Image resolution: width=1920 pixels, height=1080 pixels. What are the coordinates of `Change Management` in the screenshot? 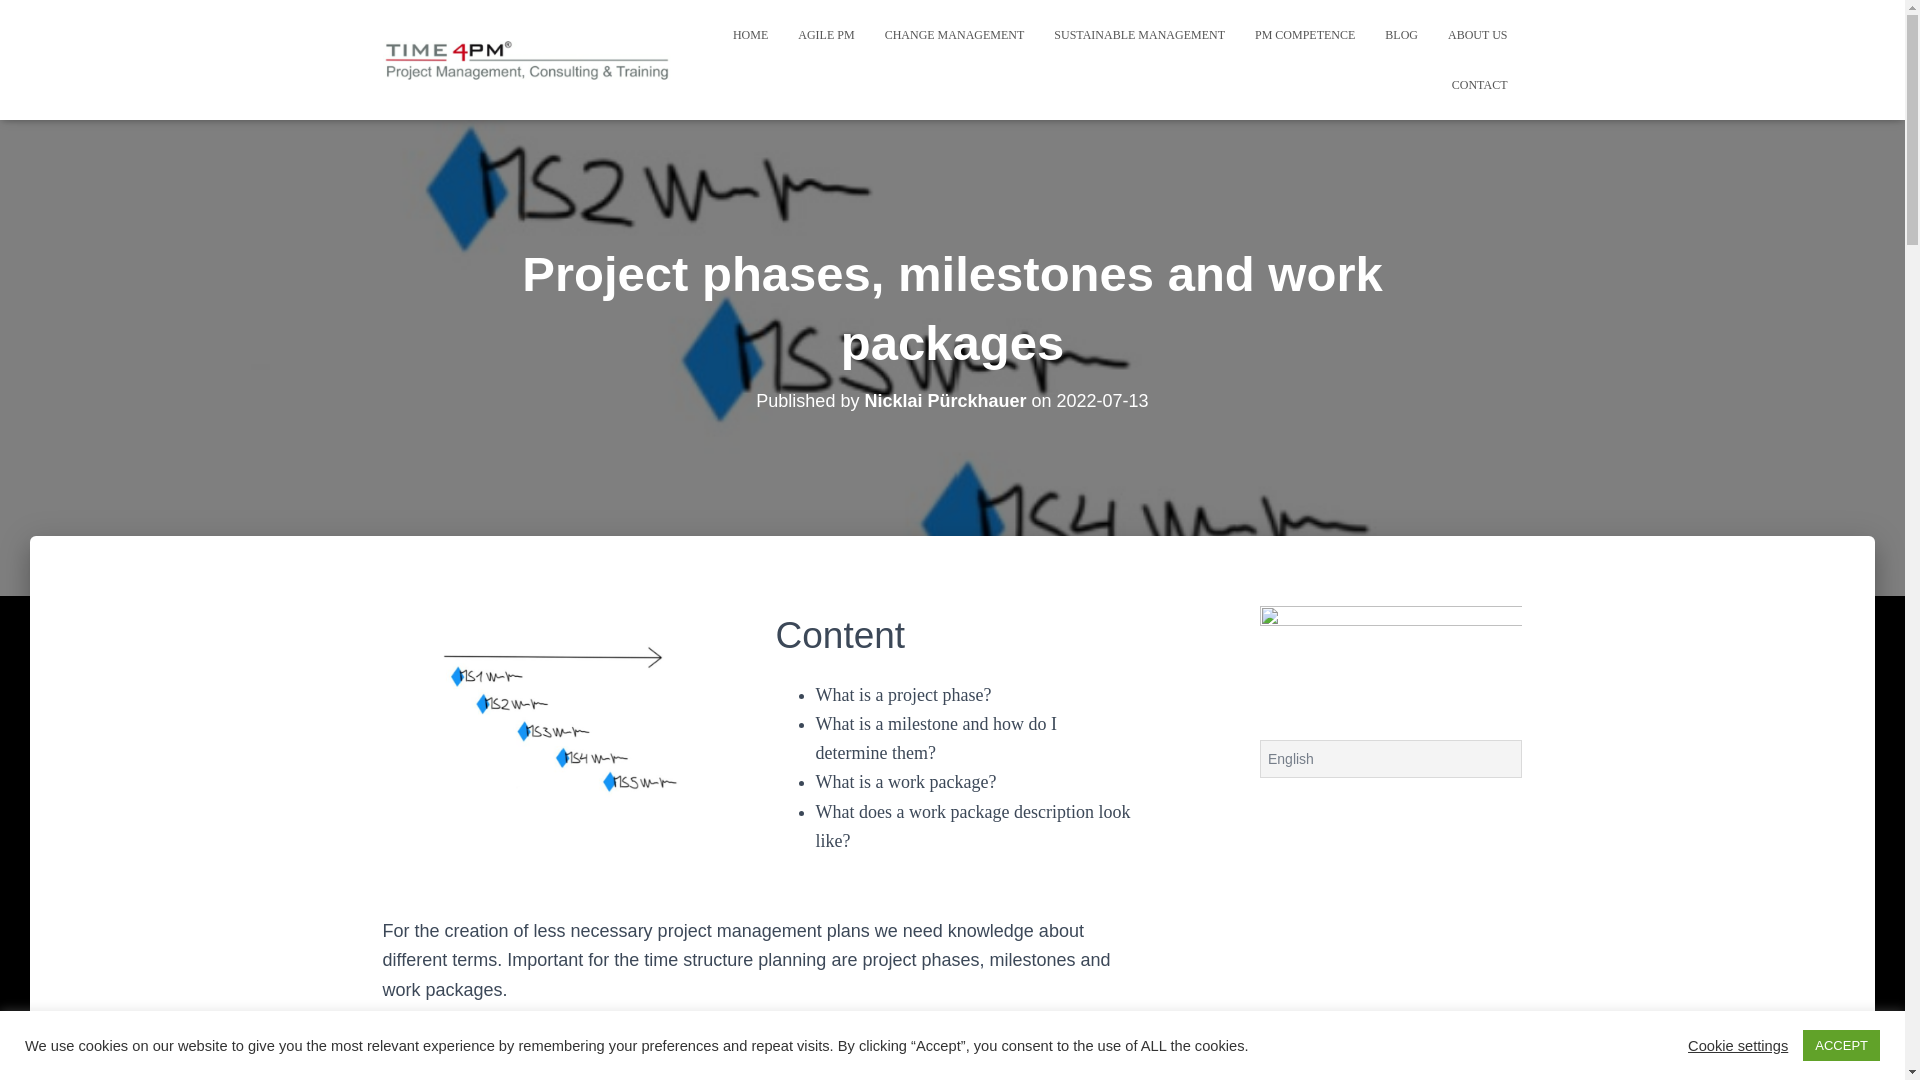 It's located at (954, 34).